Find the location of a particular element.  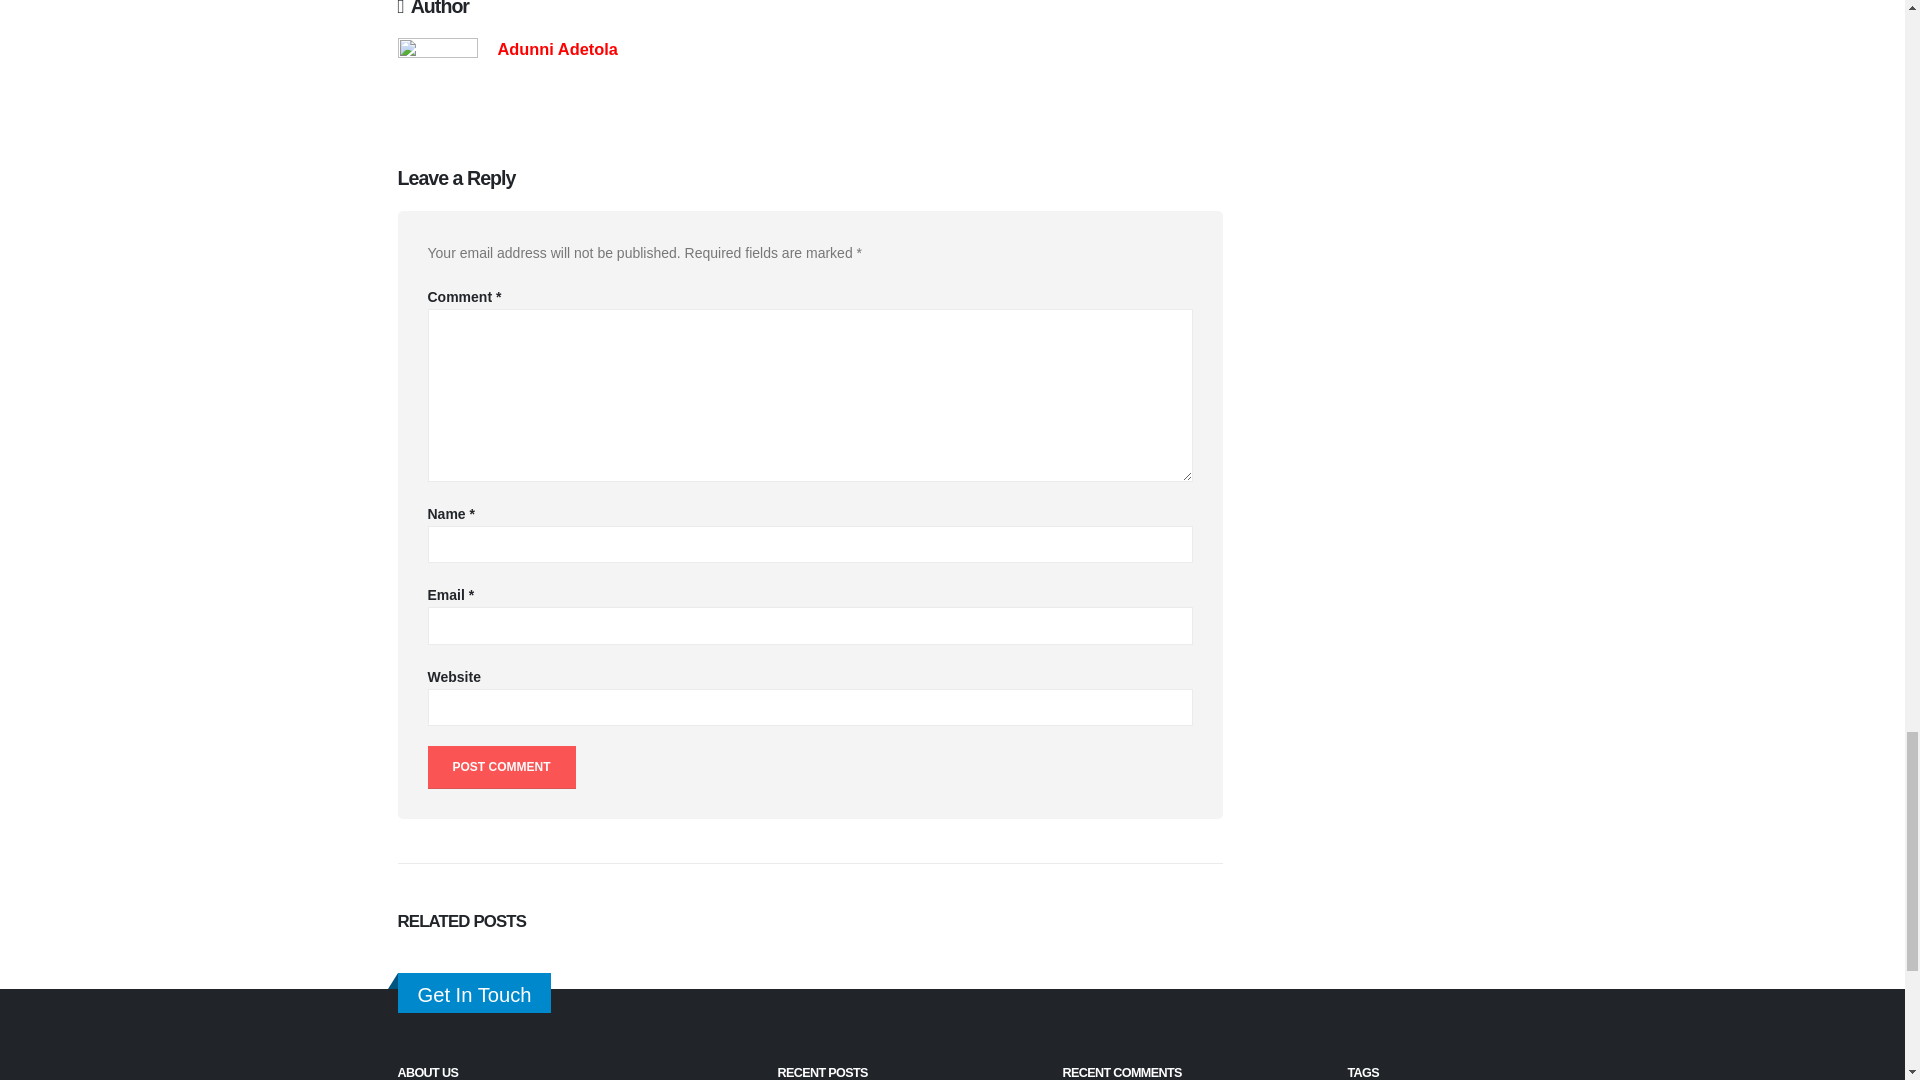

Posts by Adunni Adetola is located at coordinates (558, 48).